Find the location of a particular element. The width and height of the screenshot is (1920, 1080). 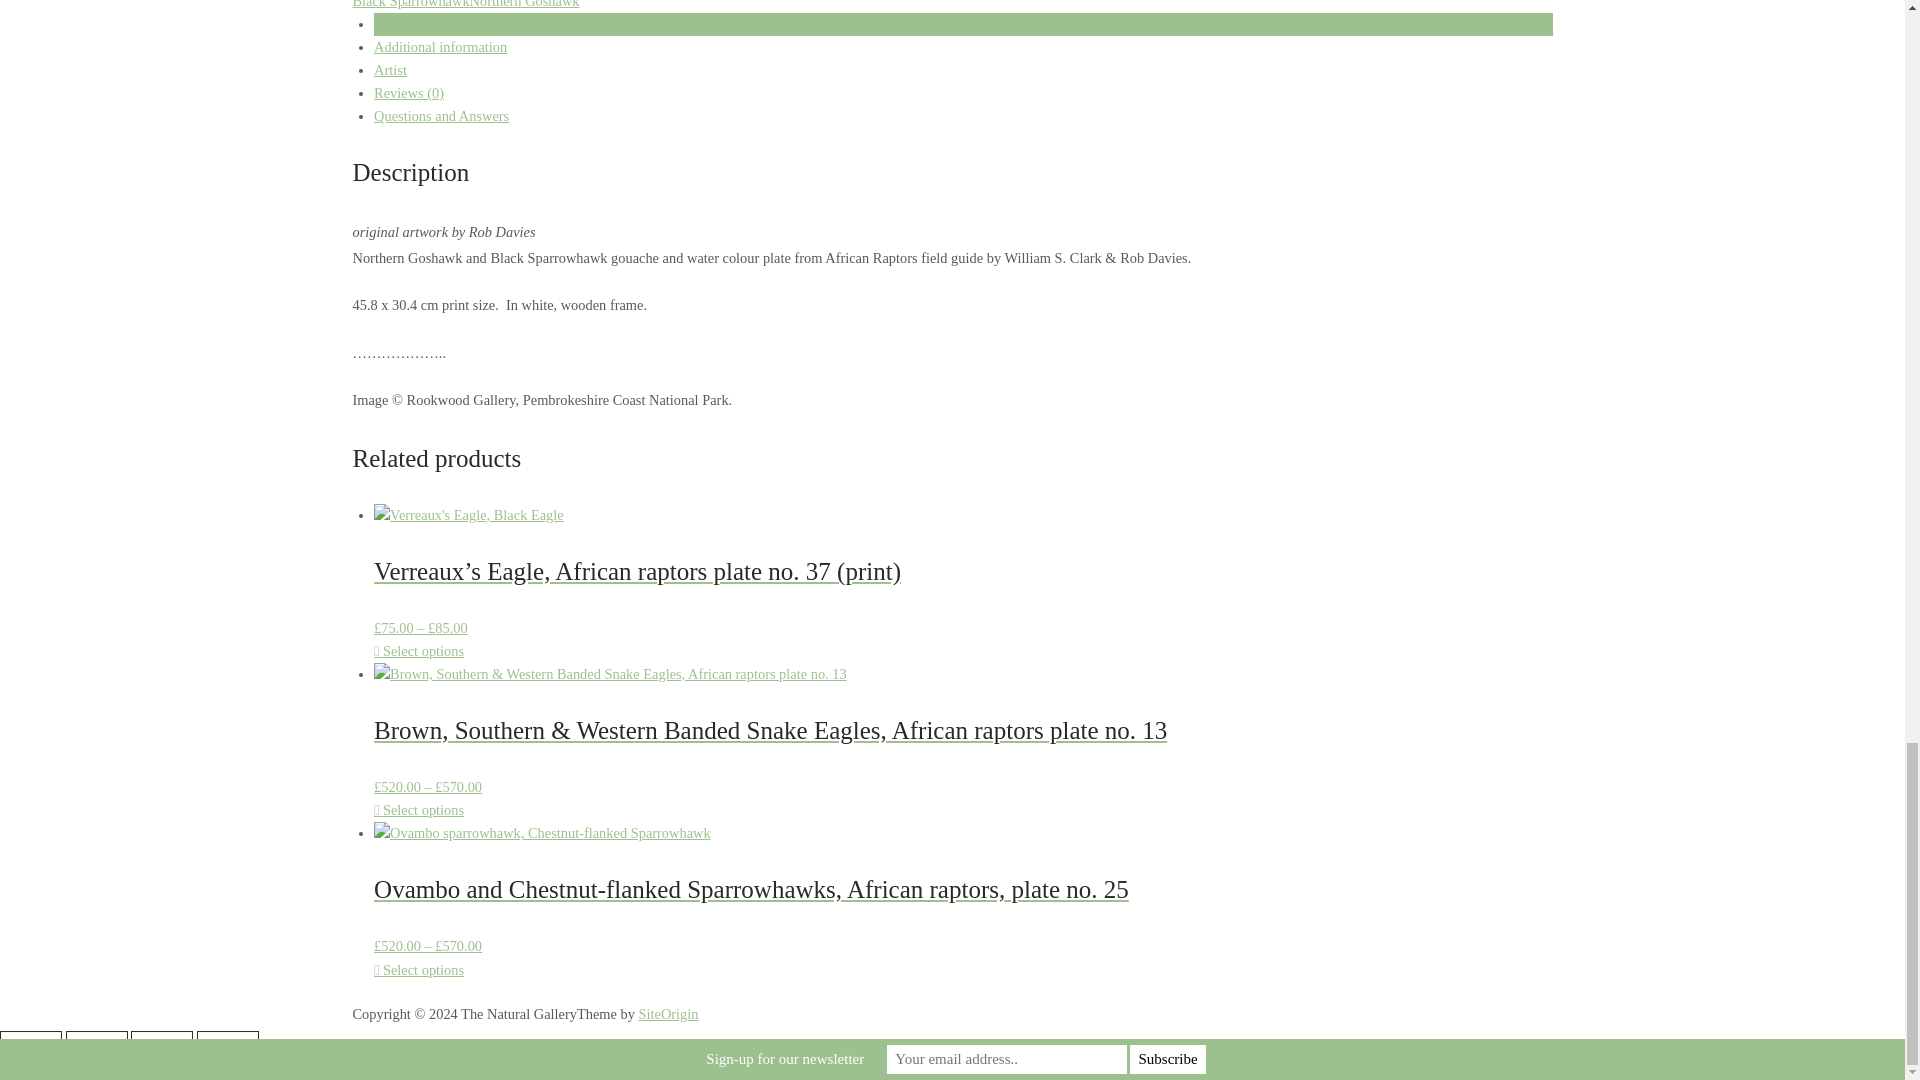

Artist is located at coordinates (390, 69).